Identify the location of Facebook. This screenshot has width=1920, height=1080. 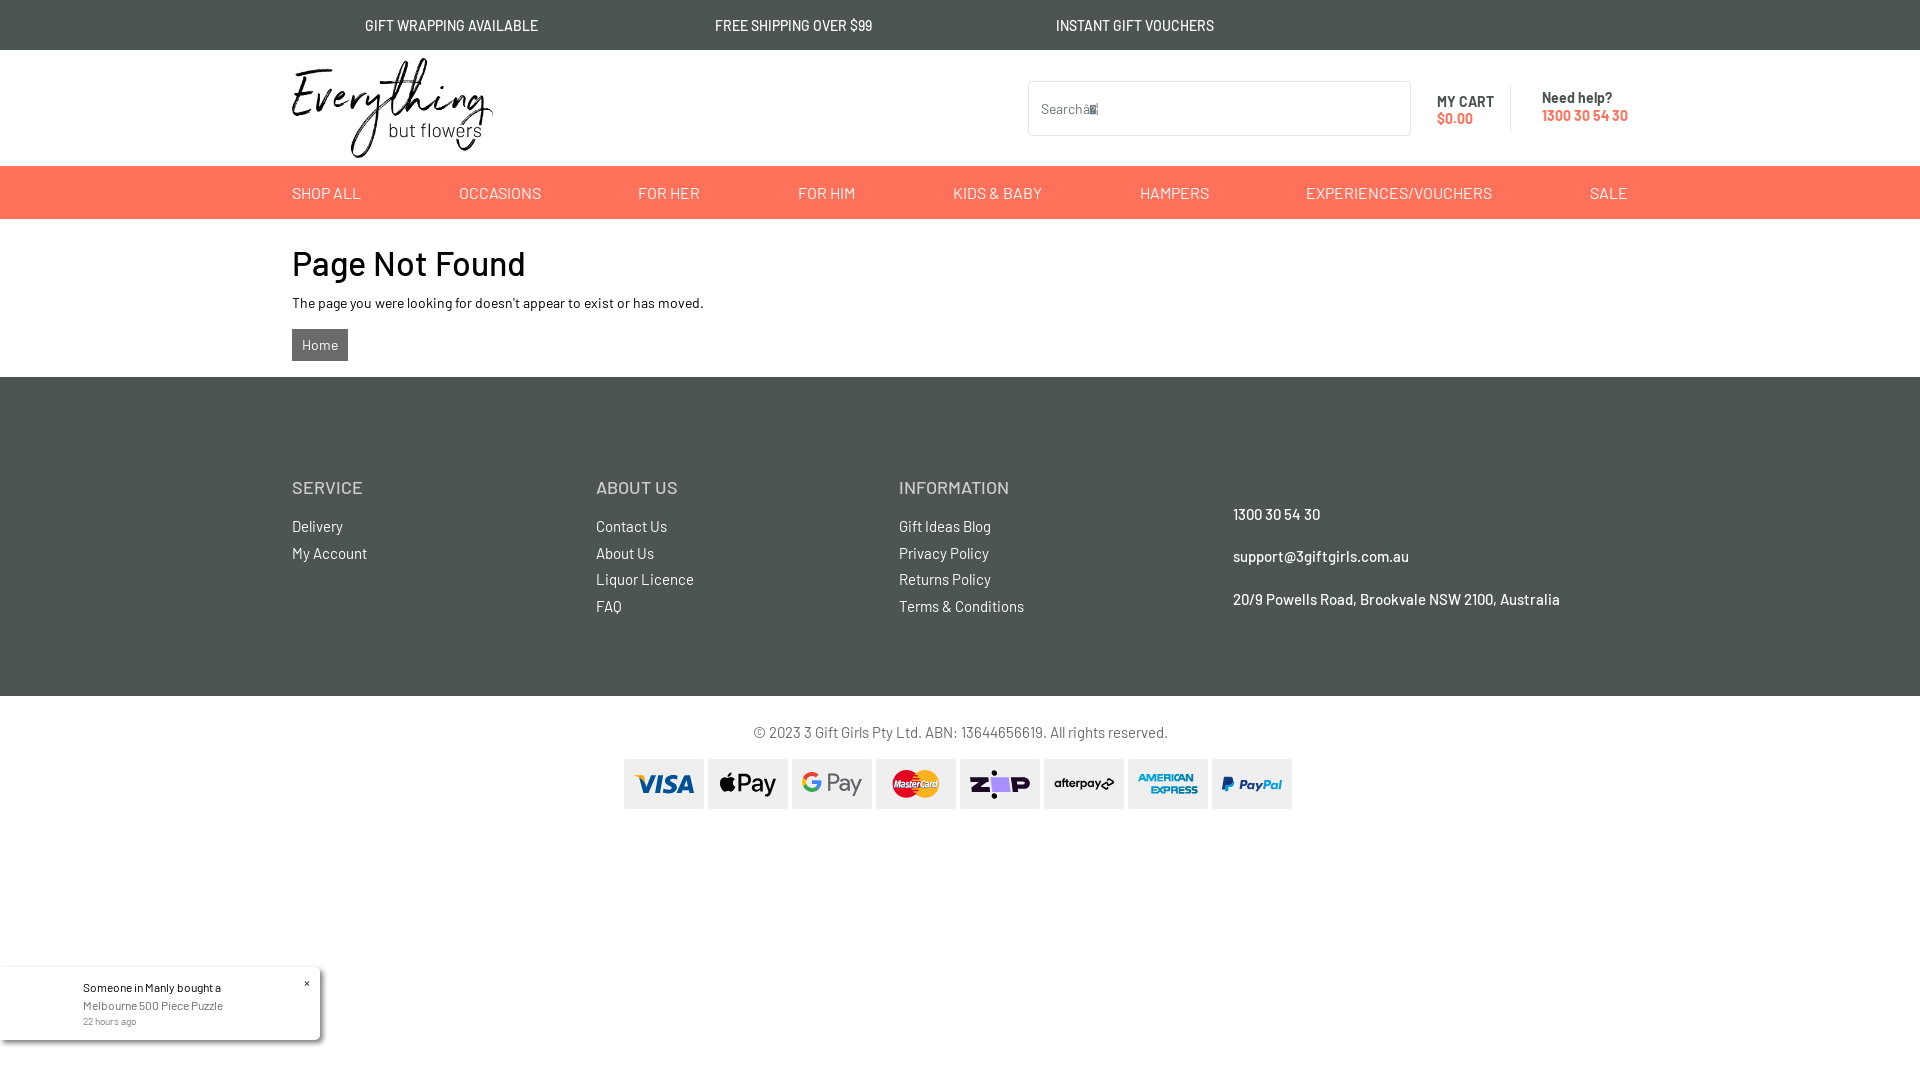
(1210, 649).